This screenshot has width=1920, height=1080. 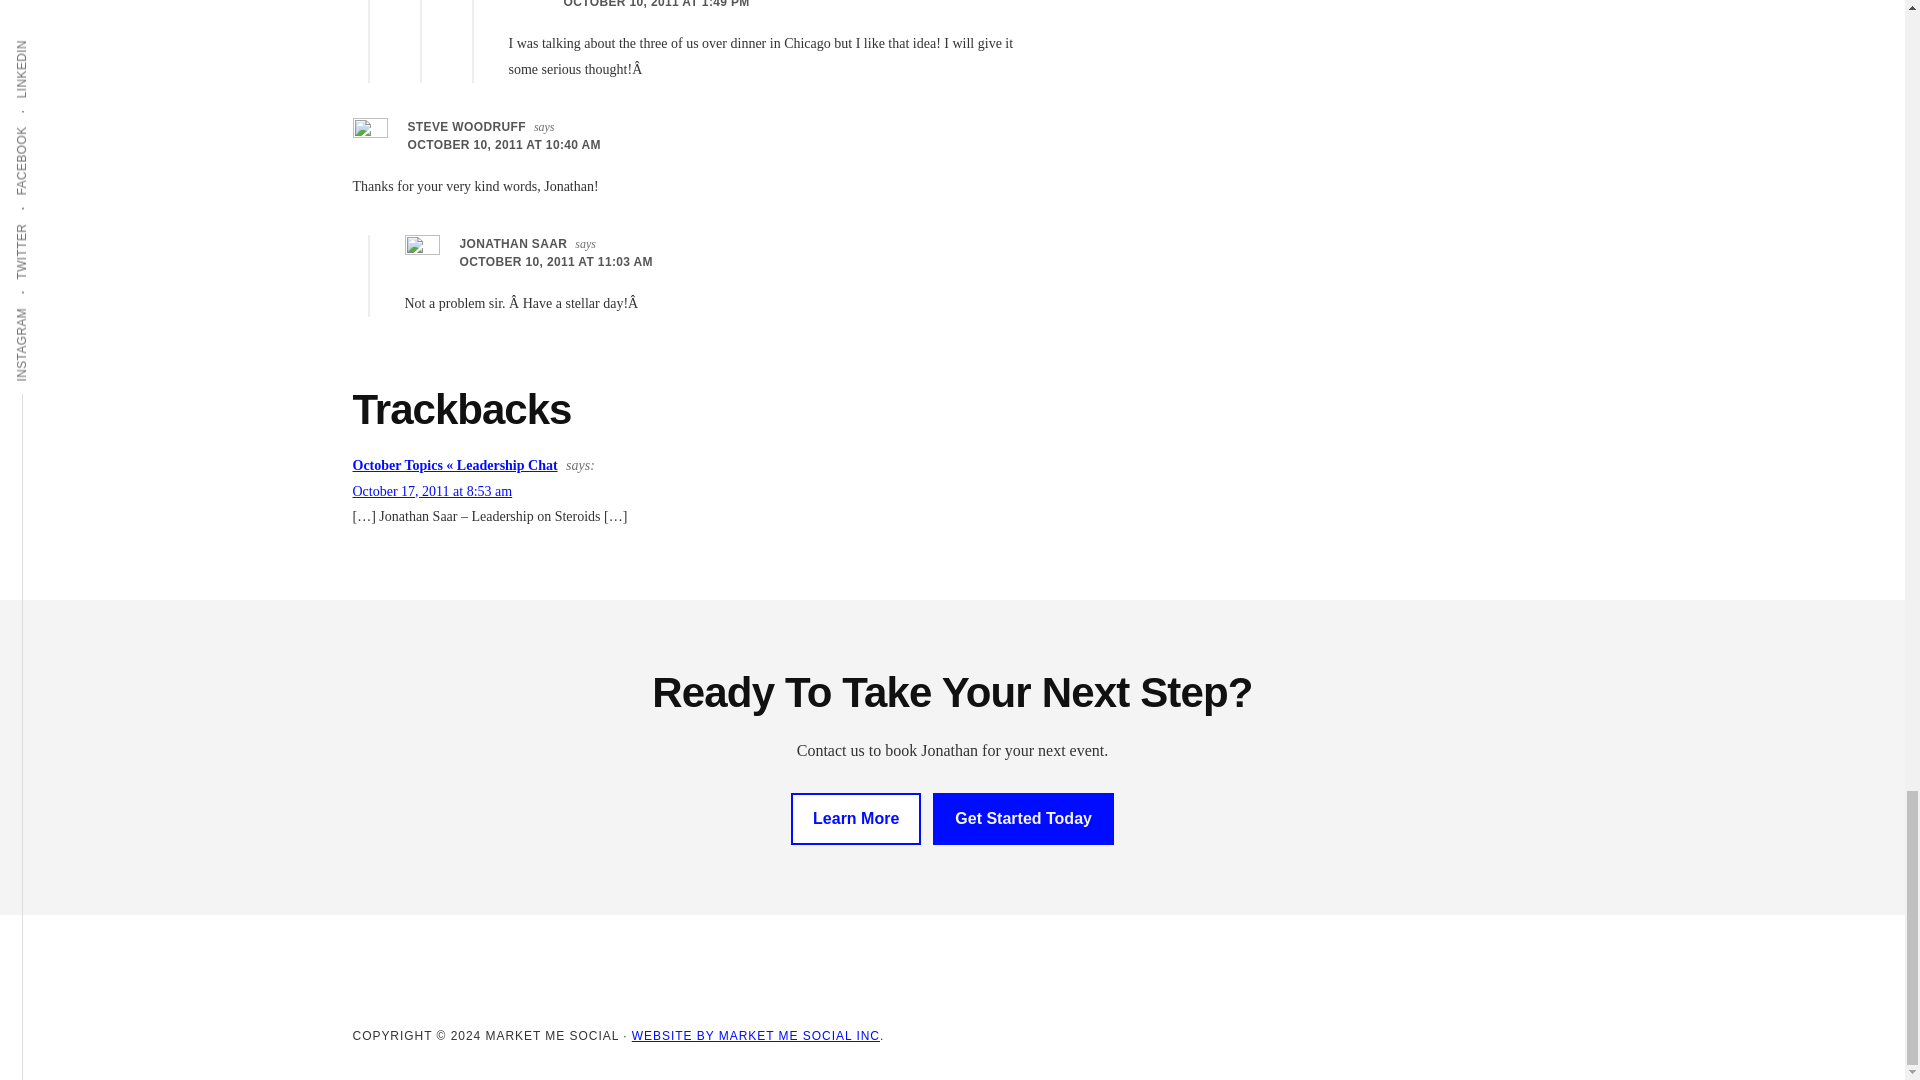 What do you see at coordinates (514, 243) in the screenshot?
I see `JONATHAN SAAR` at bounding box center [514, 243].